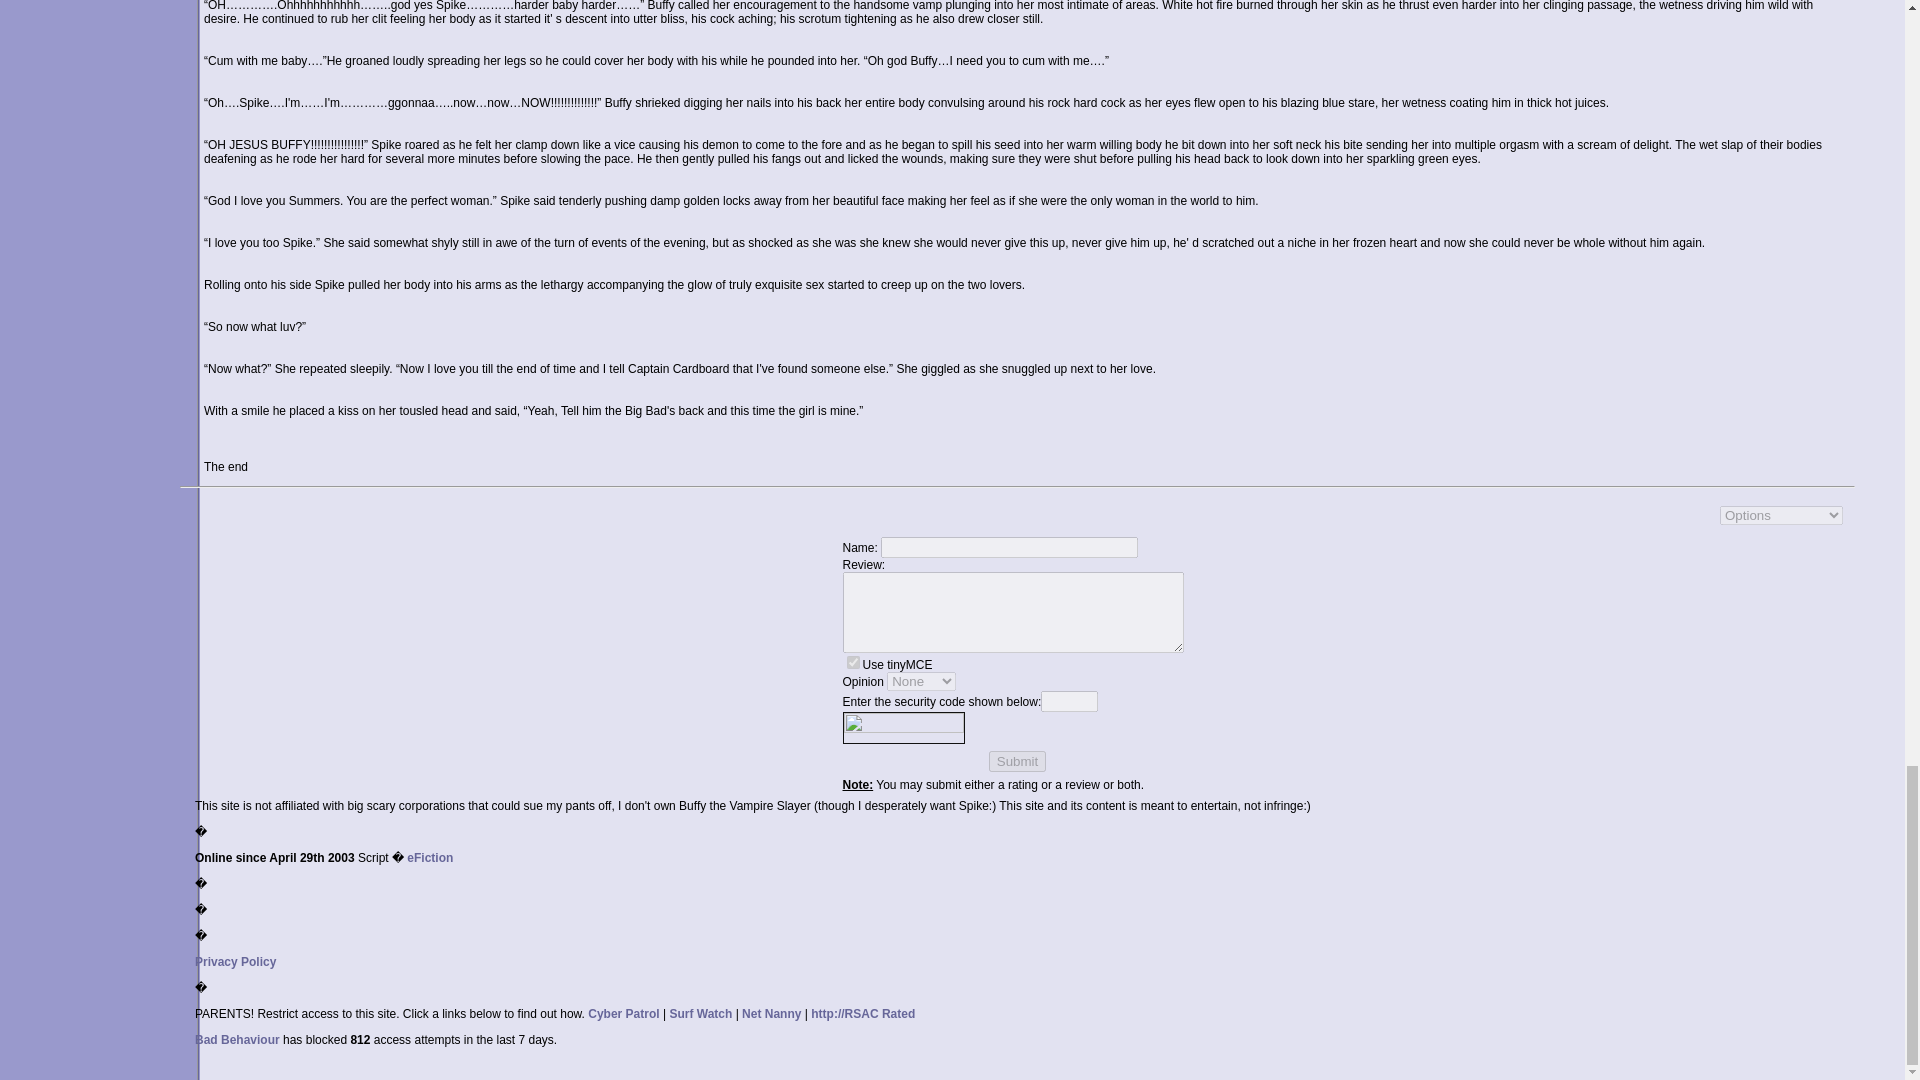 The height and width of the screenshot is (1080, 1920). What do you see at coordinates (622, 1013) in the screenshot?
I see `Cyber Patrol` at bounding box center [622, 1013].